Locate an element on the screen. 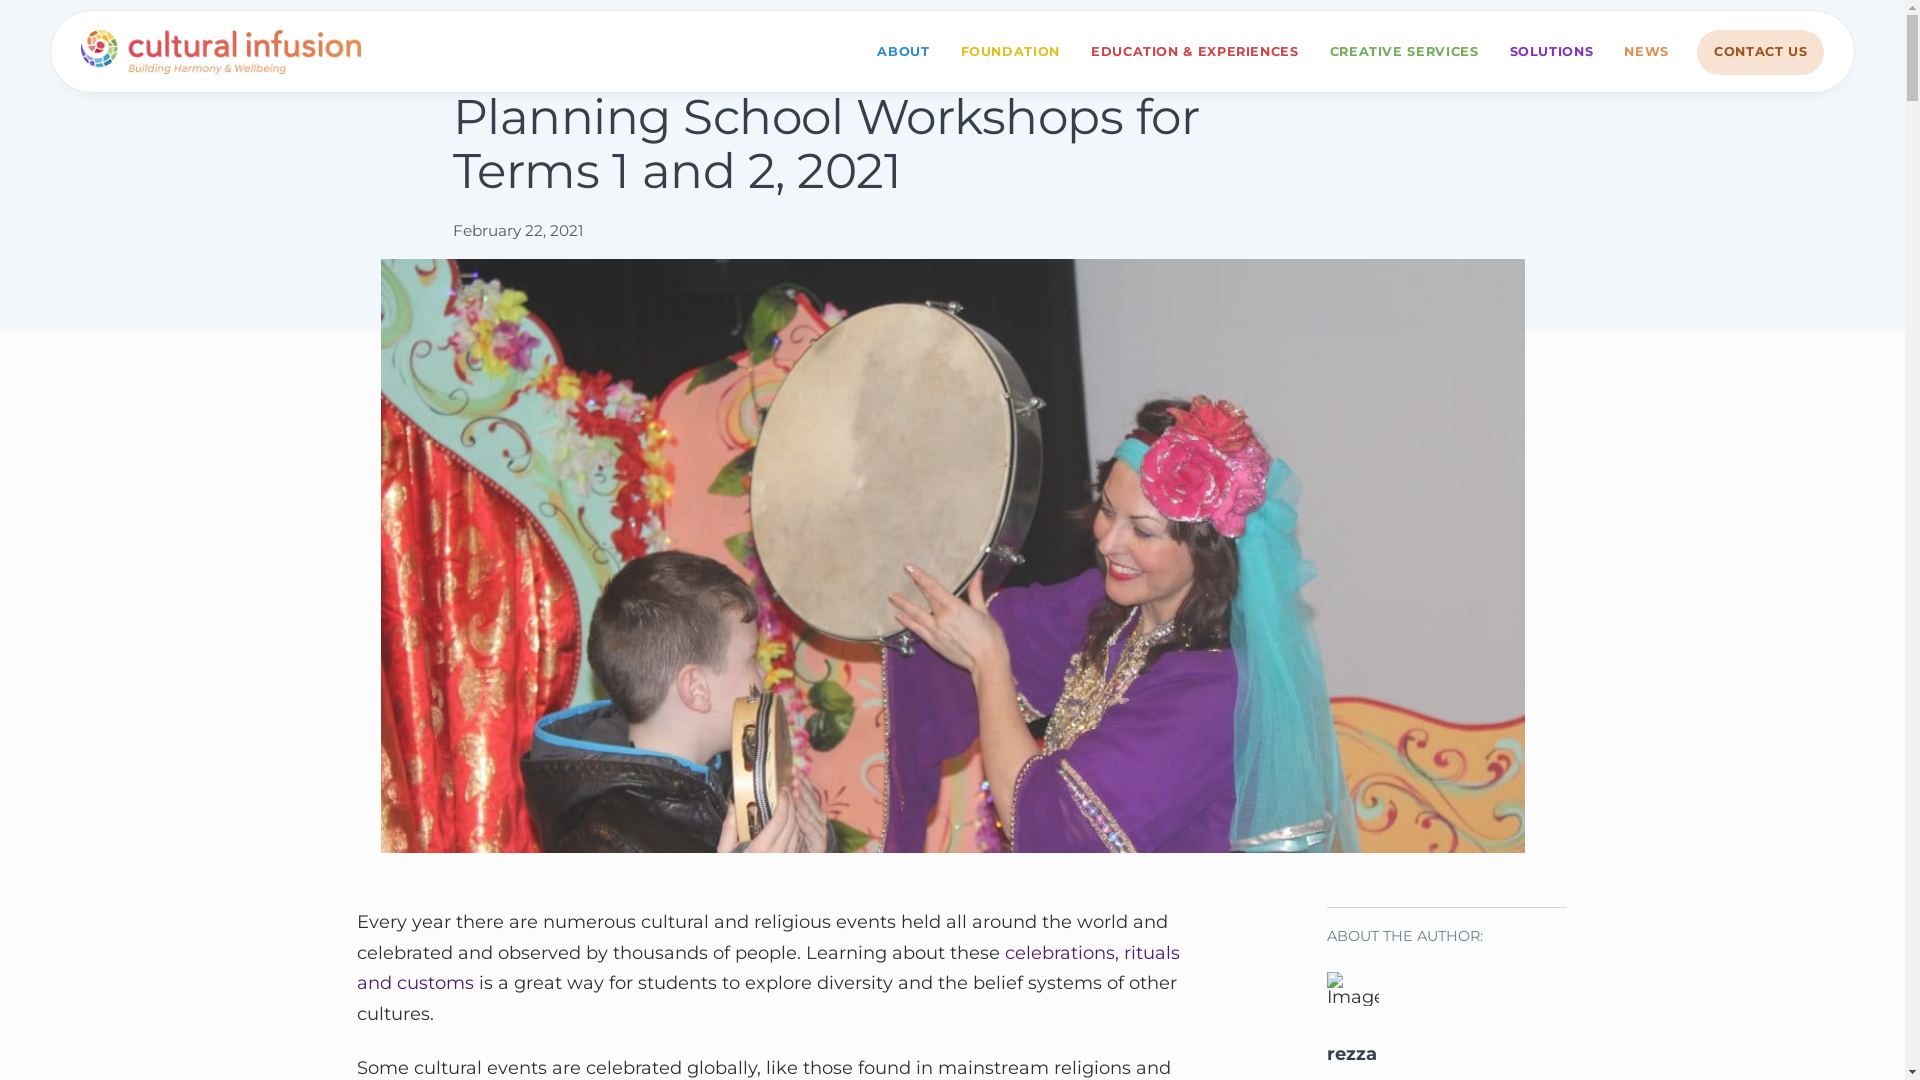 The width and height of the screenshot is (1920, 1080). celebrations, rituals and customs is located at coordinates (768, 968).